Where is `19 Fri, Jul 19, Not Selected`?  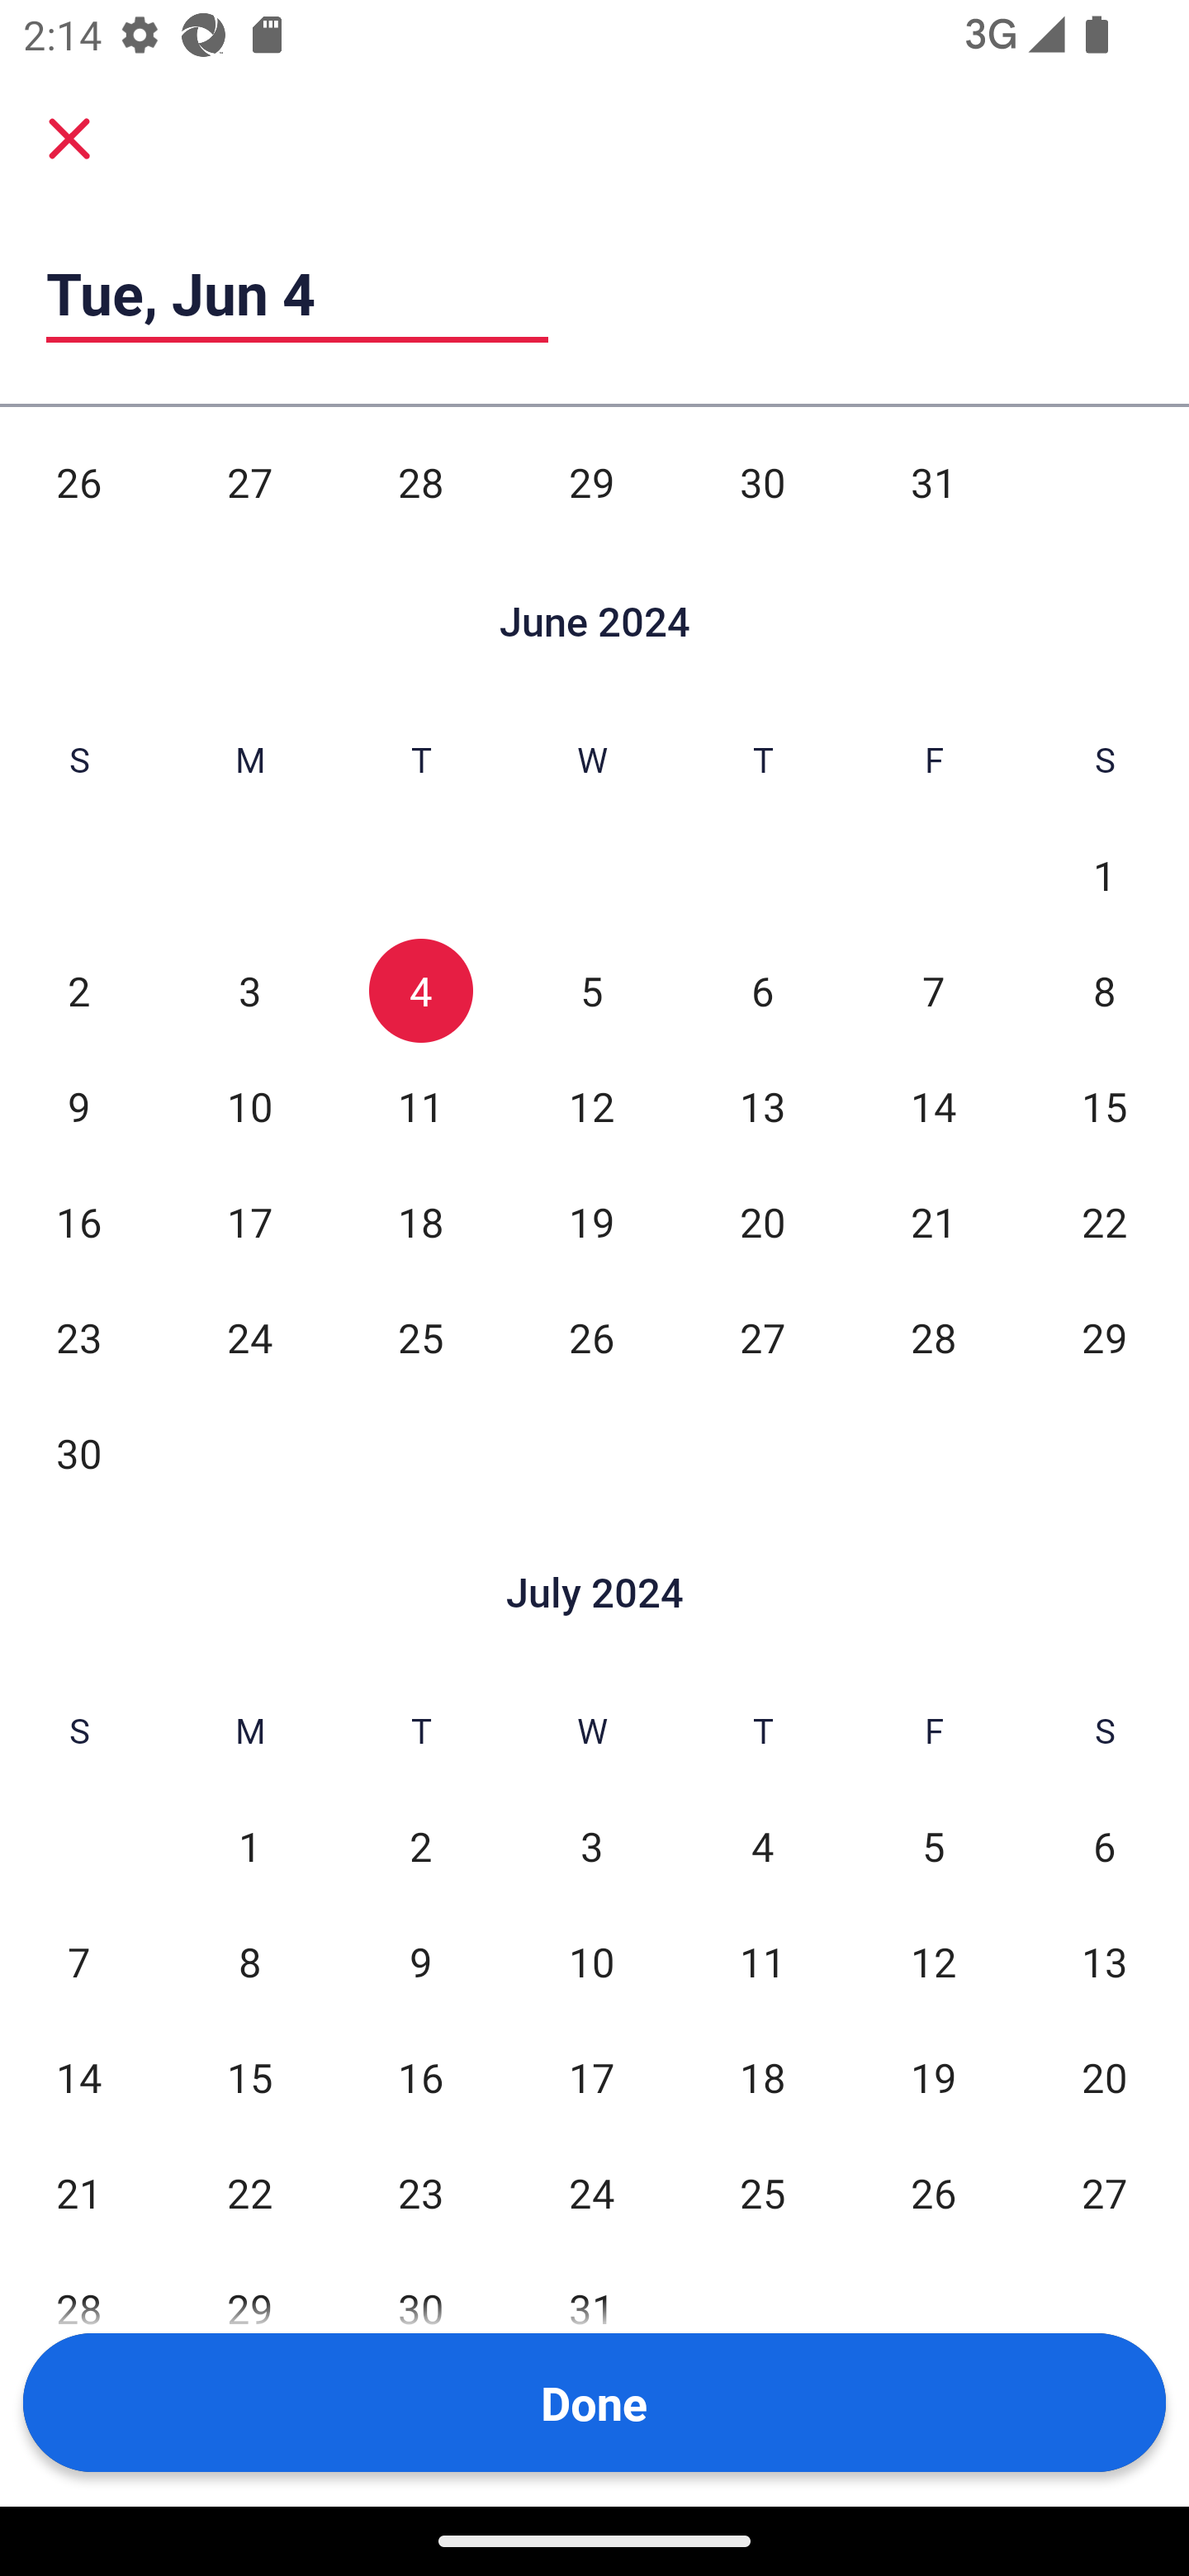
19 Fri, Jul 19, Not Selected is located at coordinates (933, 2077).